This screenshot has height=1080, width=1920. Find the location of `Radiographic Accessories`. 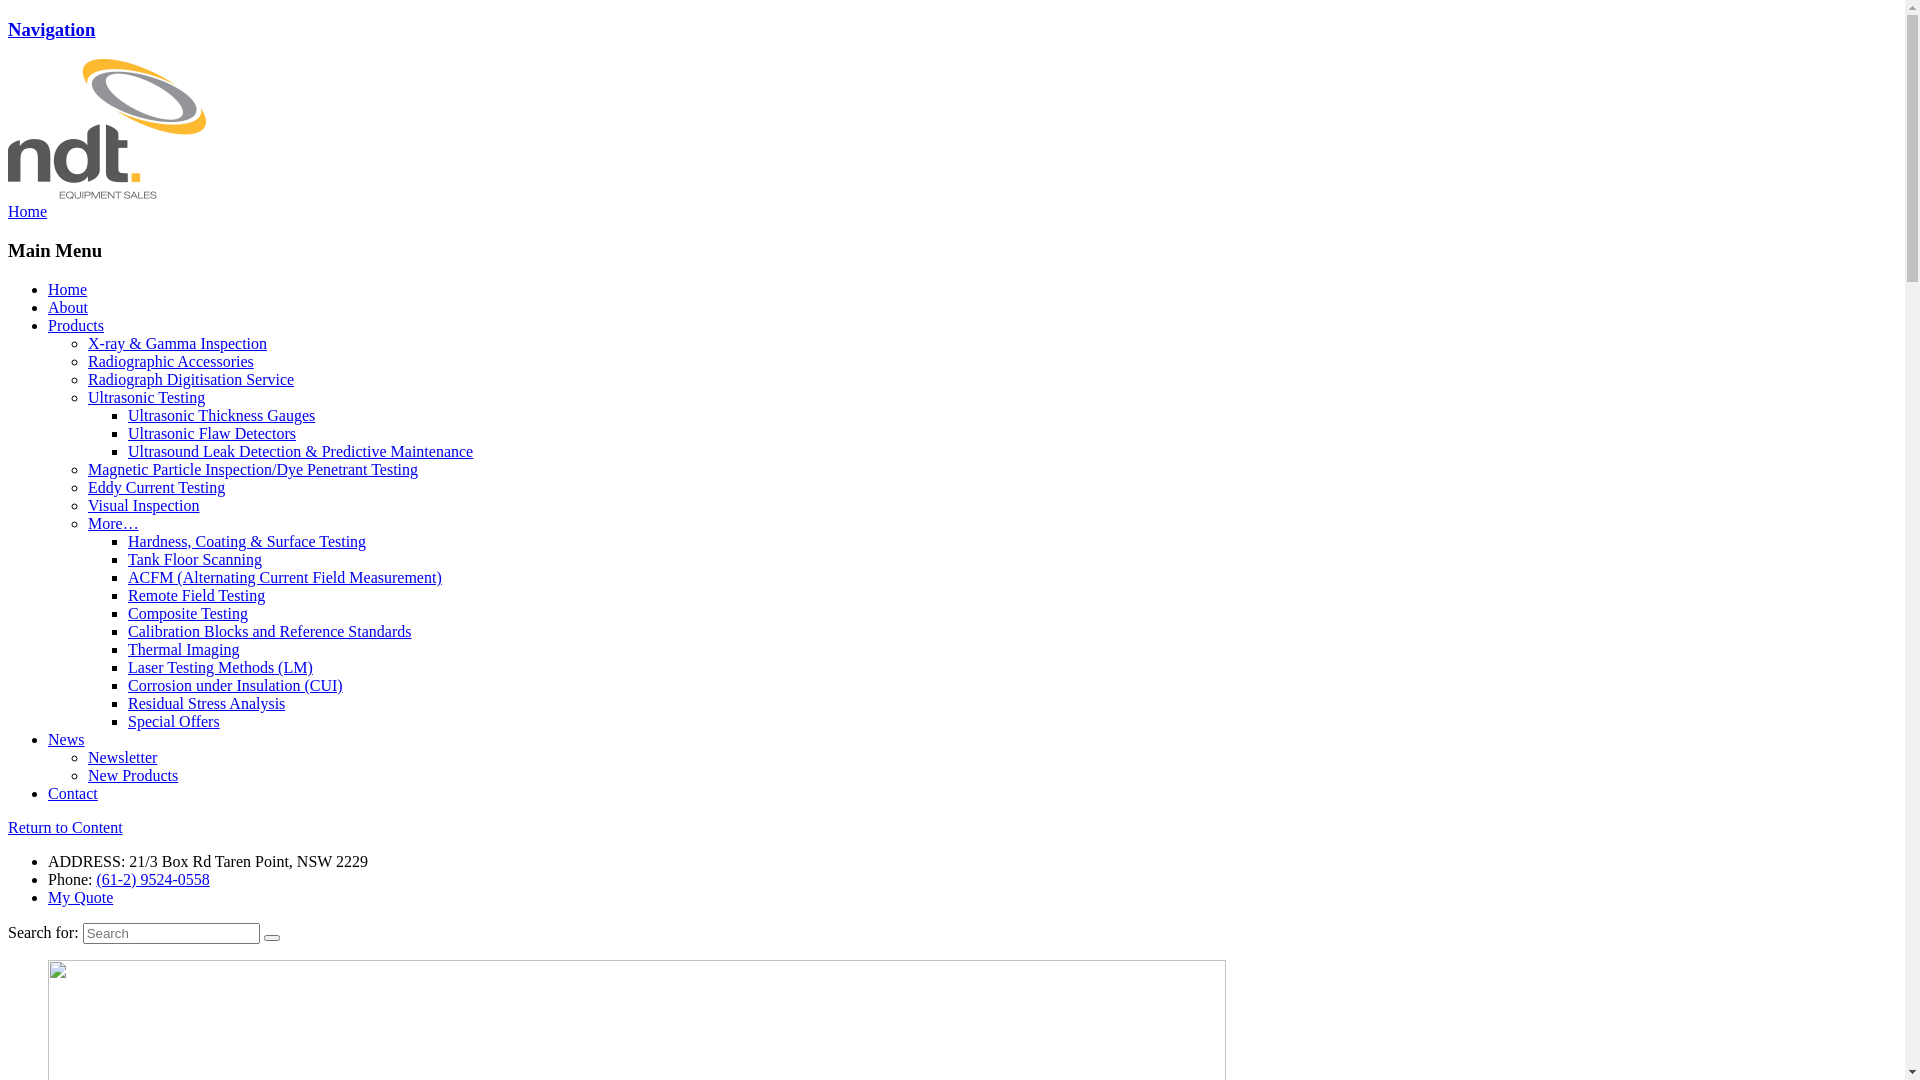

Radiographic Accessories is located at coordinates (171, 362).